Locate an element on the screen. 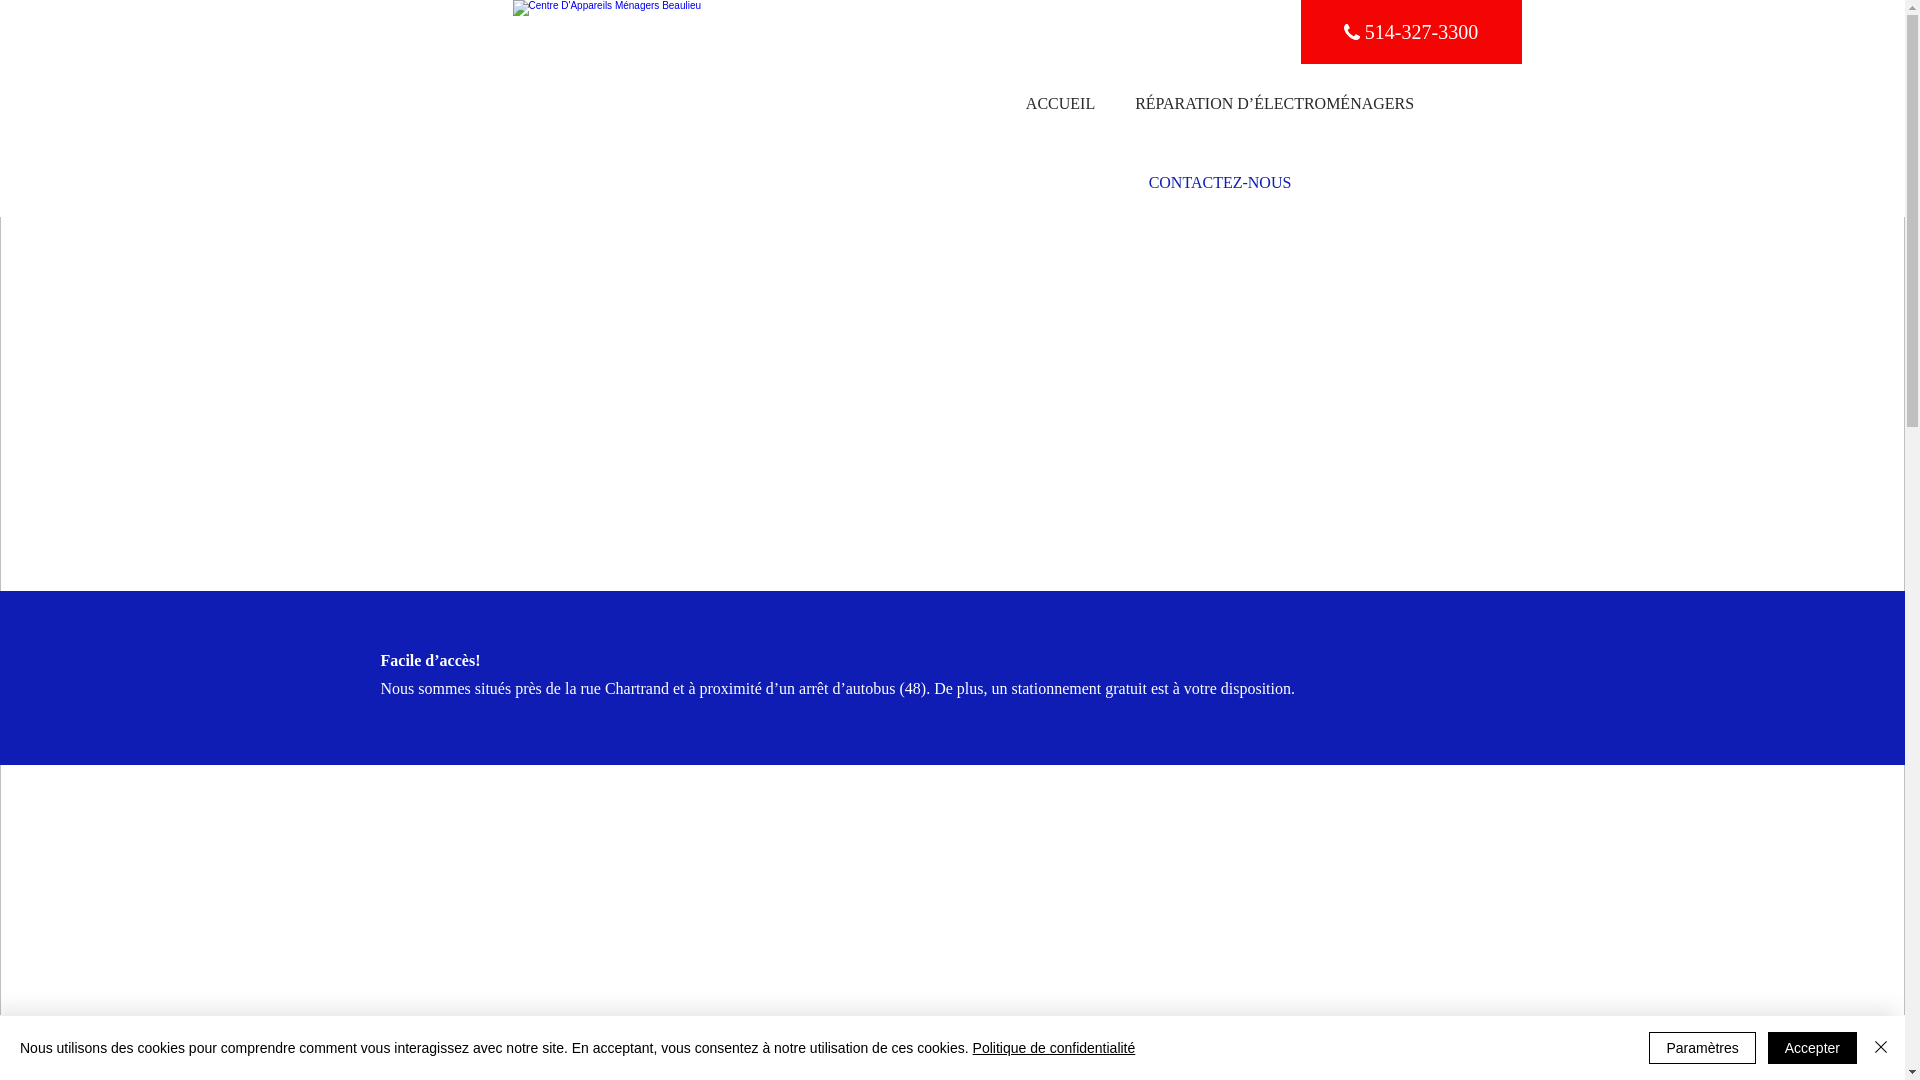  Accepter is located at coordinates (1812, 1048).